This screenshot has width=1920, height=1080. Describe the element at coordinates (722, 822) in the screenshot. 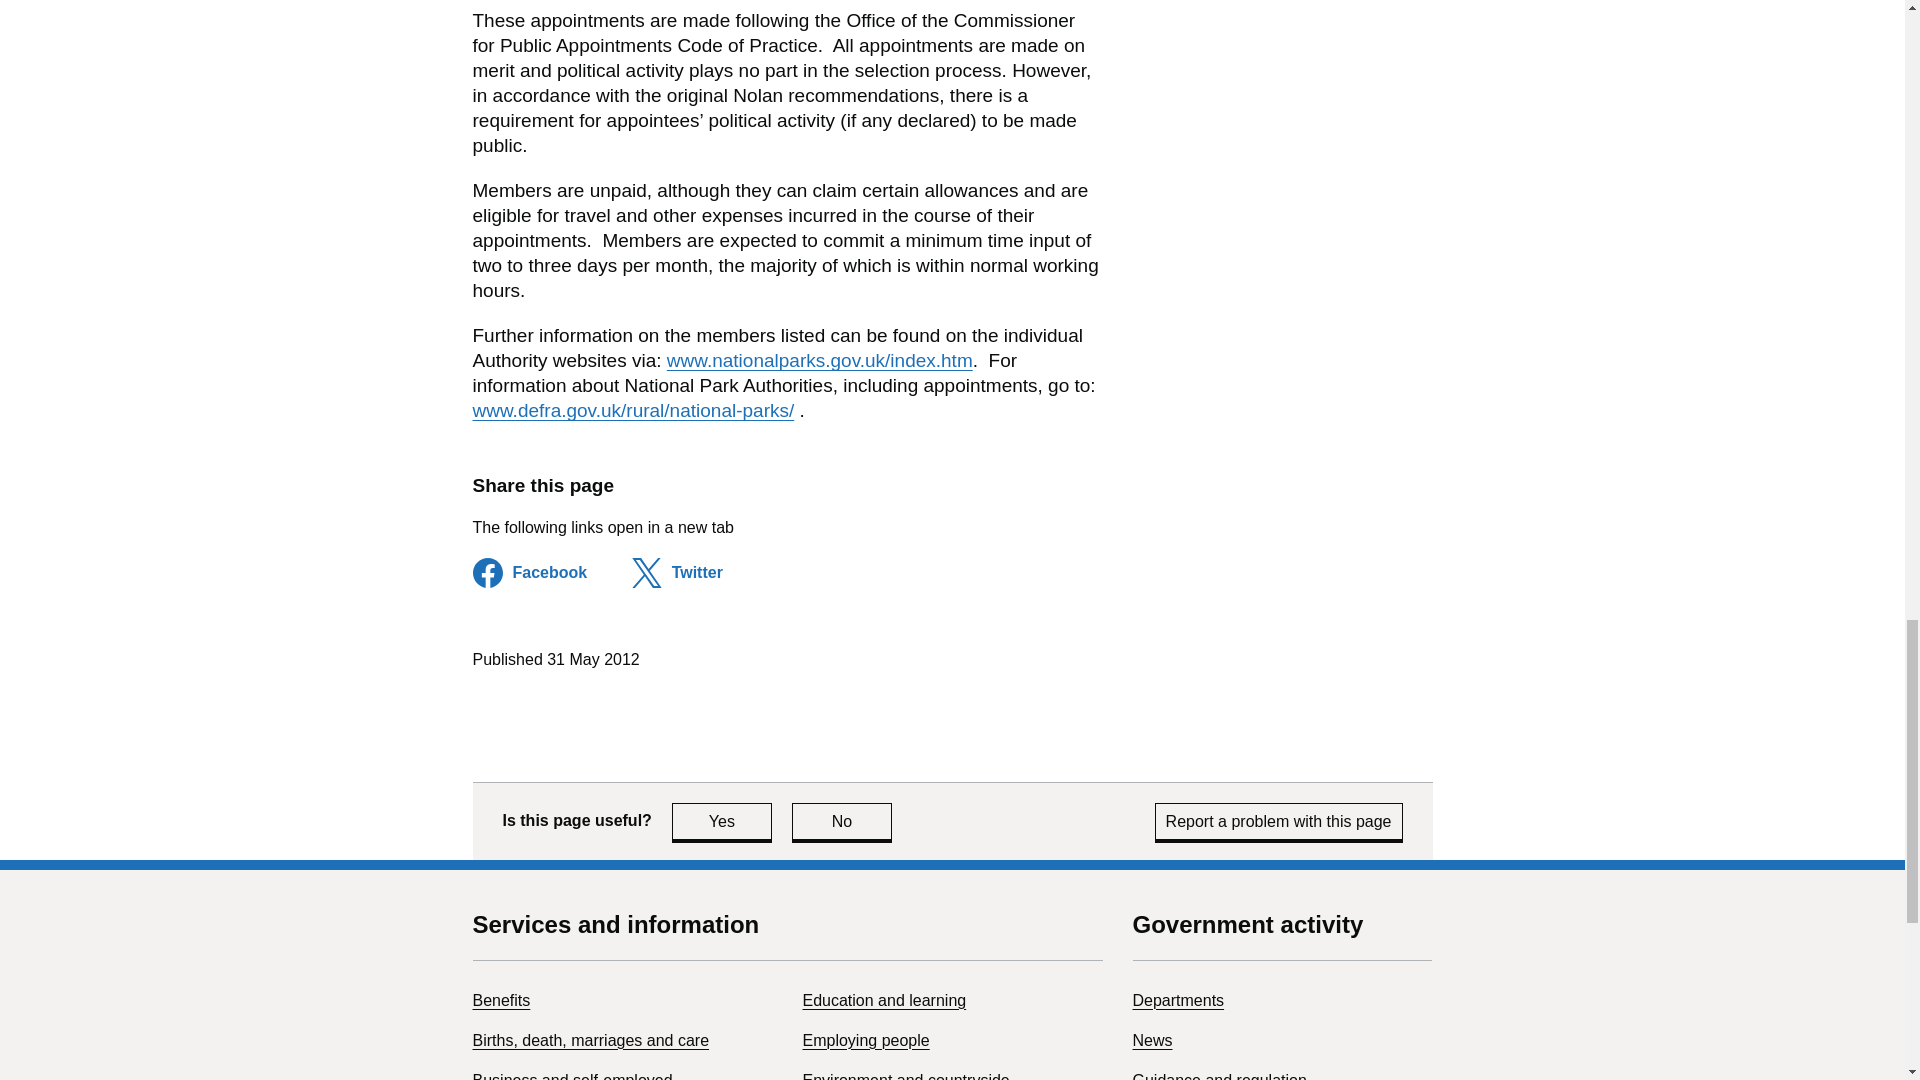

I see `Employing people` at that location.